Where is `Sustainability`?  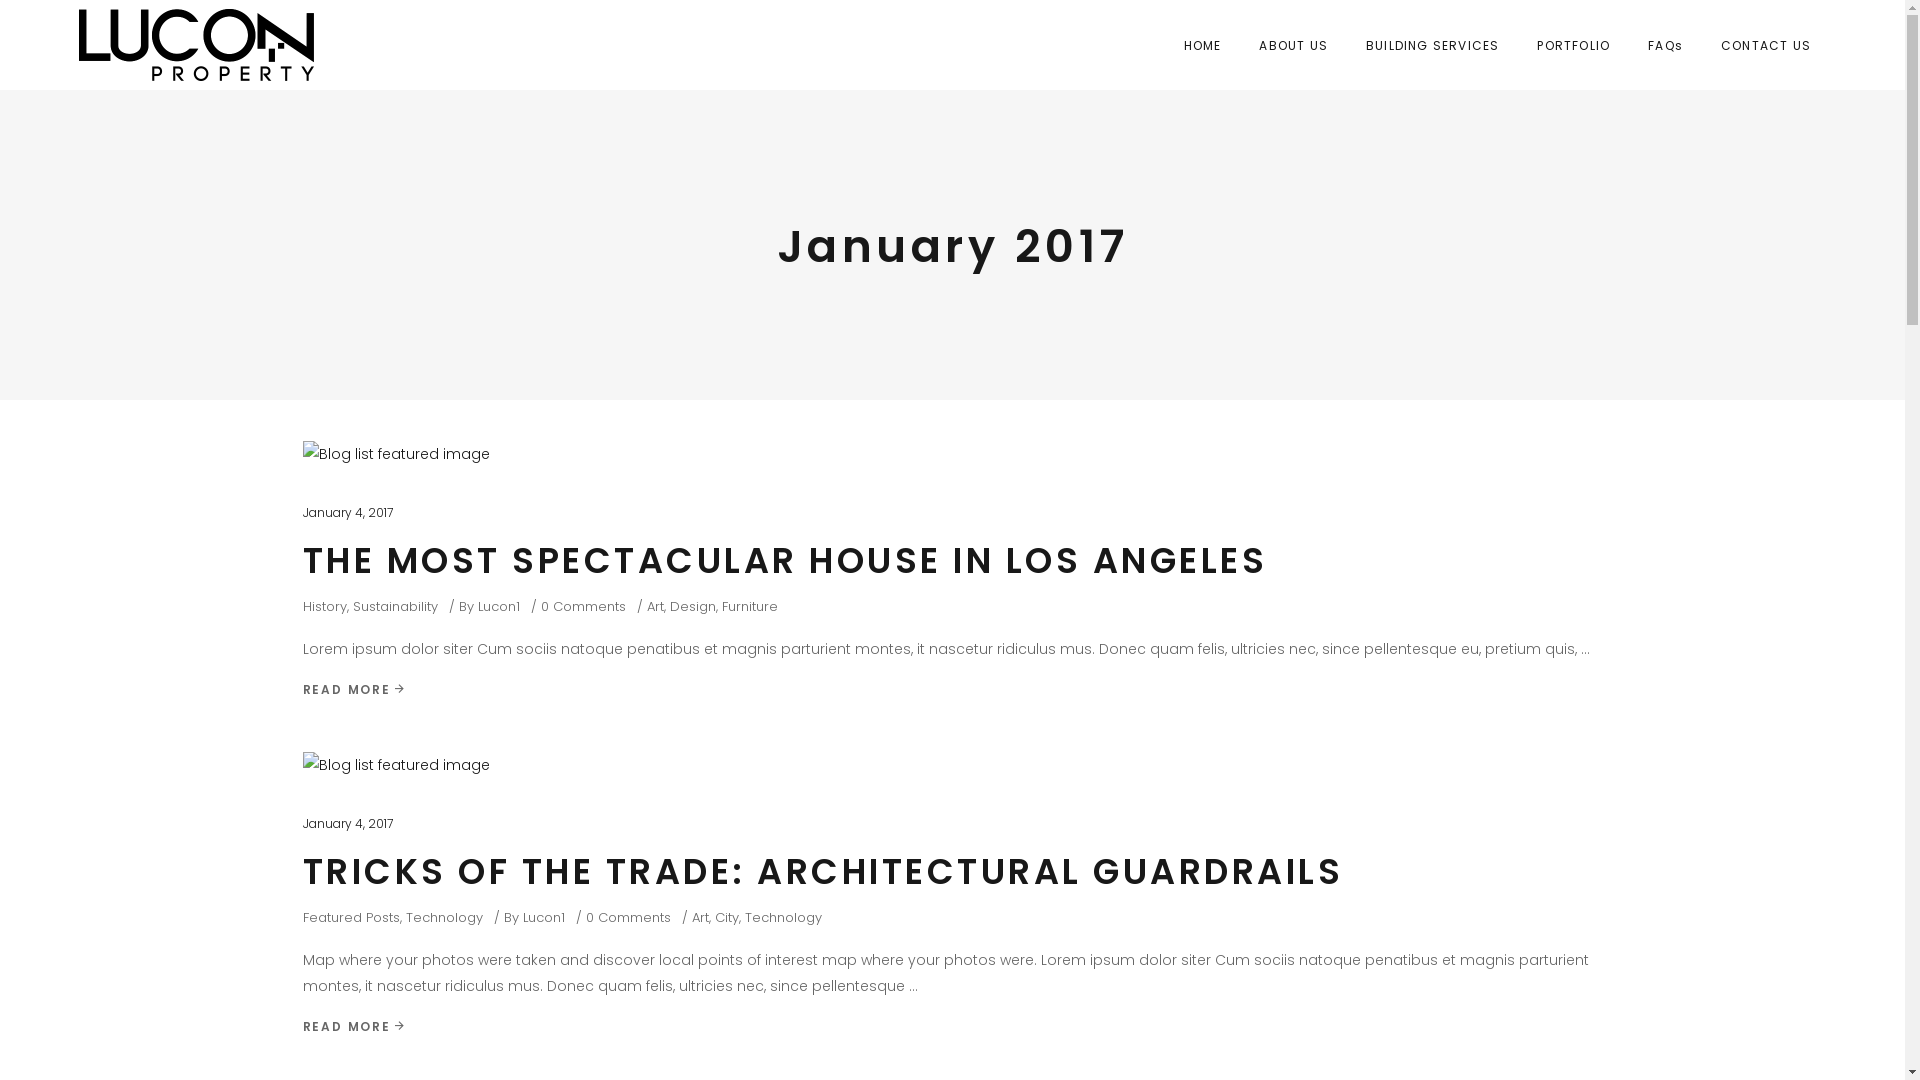
Sustainability is located at coordinates (394, 606).